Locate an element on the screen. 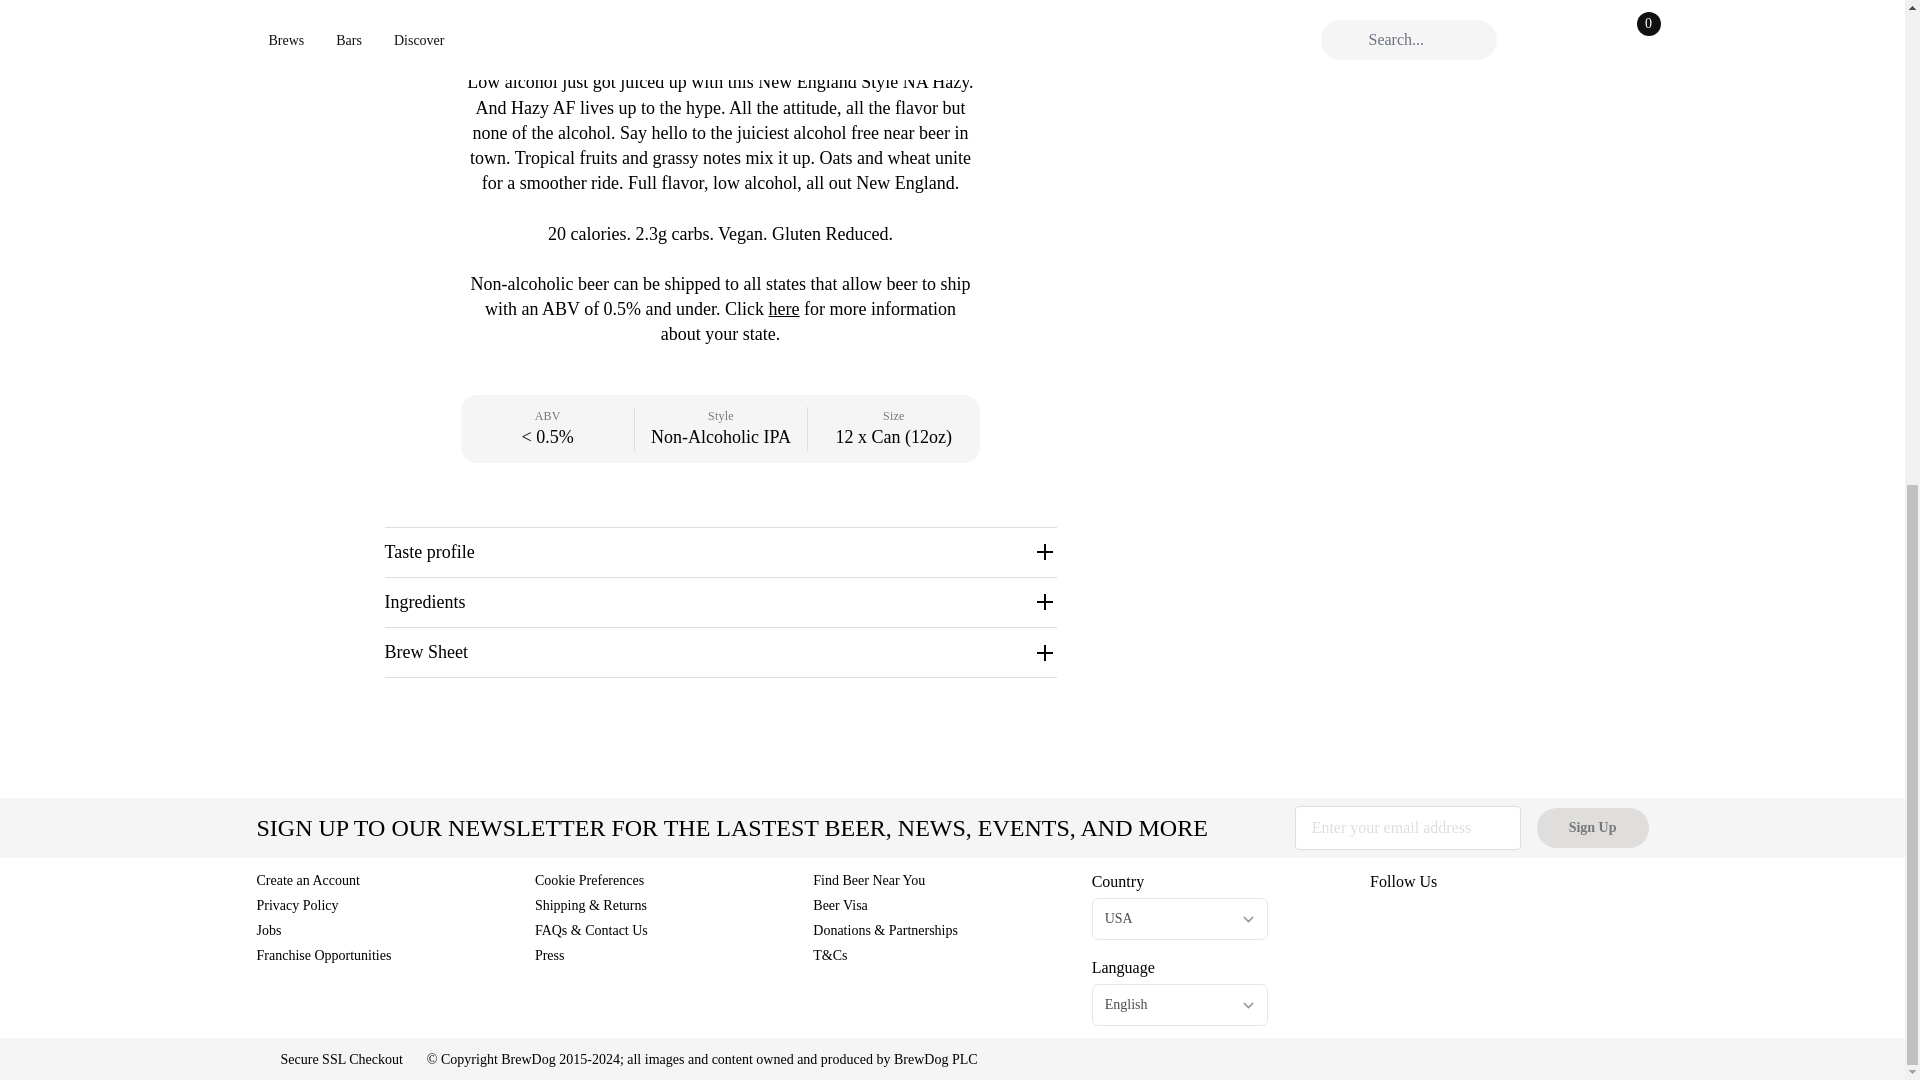 Image resolution: width=1920 pixels, height=1080 pixels. here is located at coordinates (784, 308).